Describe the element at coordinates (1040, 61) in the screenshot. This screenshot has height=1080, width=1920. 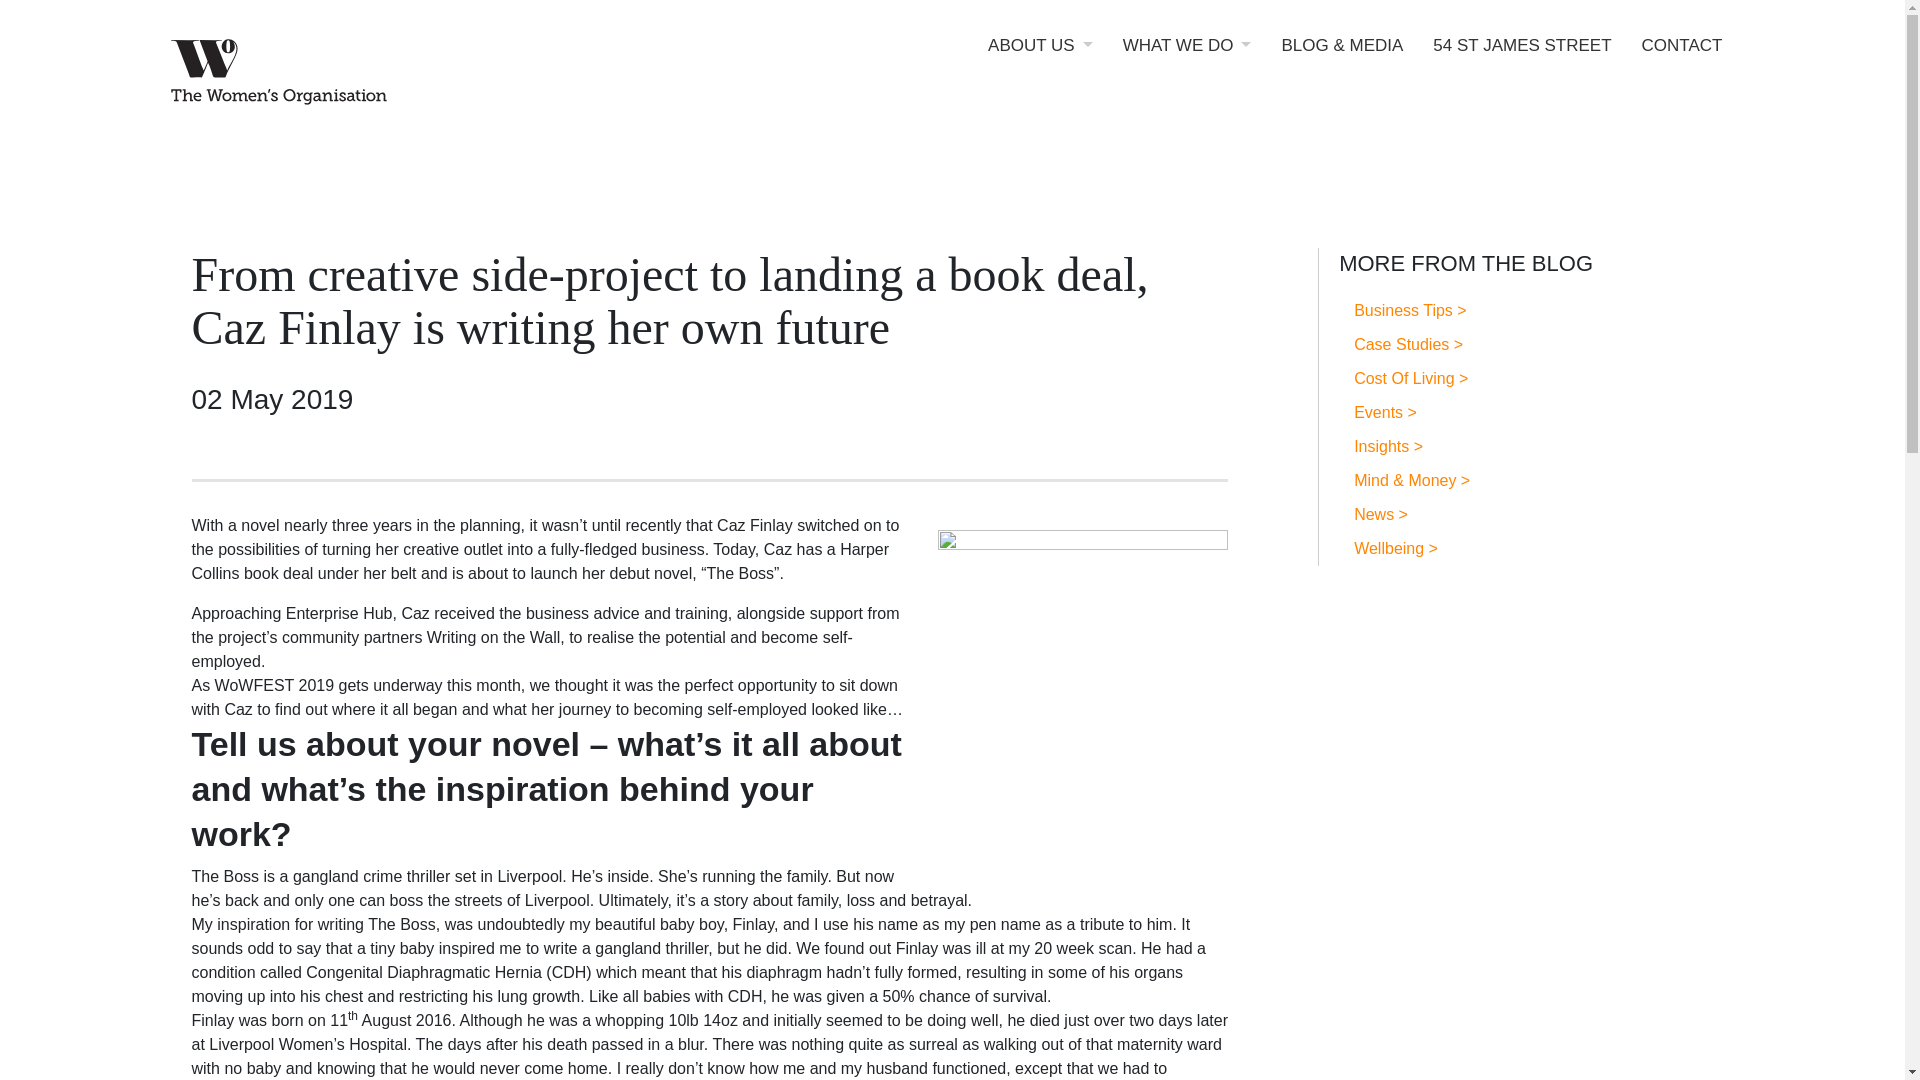
I see `ABOUT US` at that location.